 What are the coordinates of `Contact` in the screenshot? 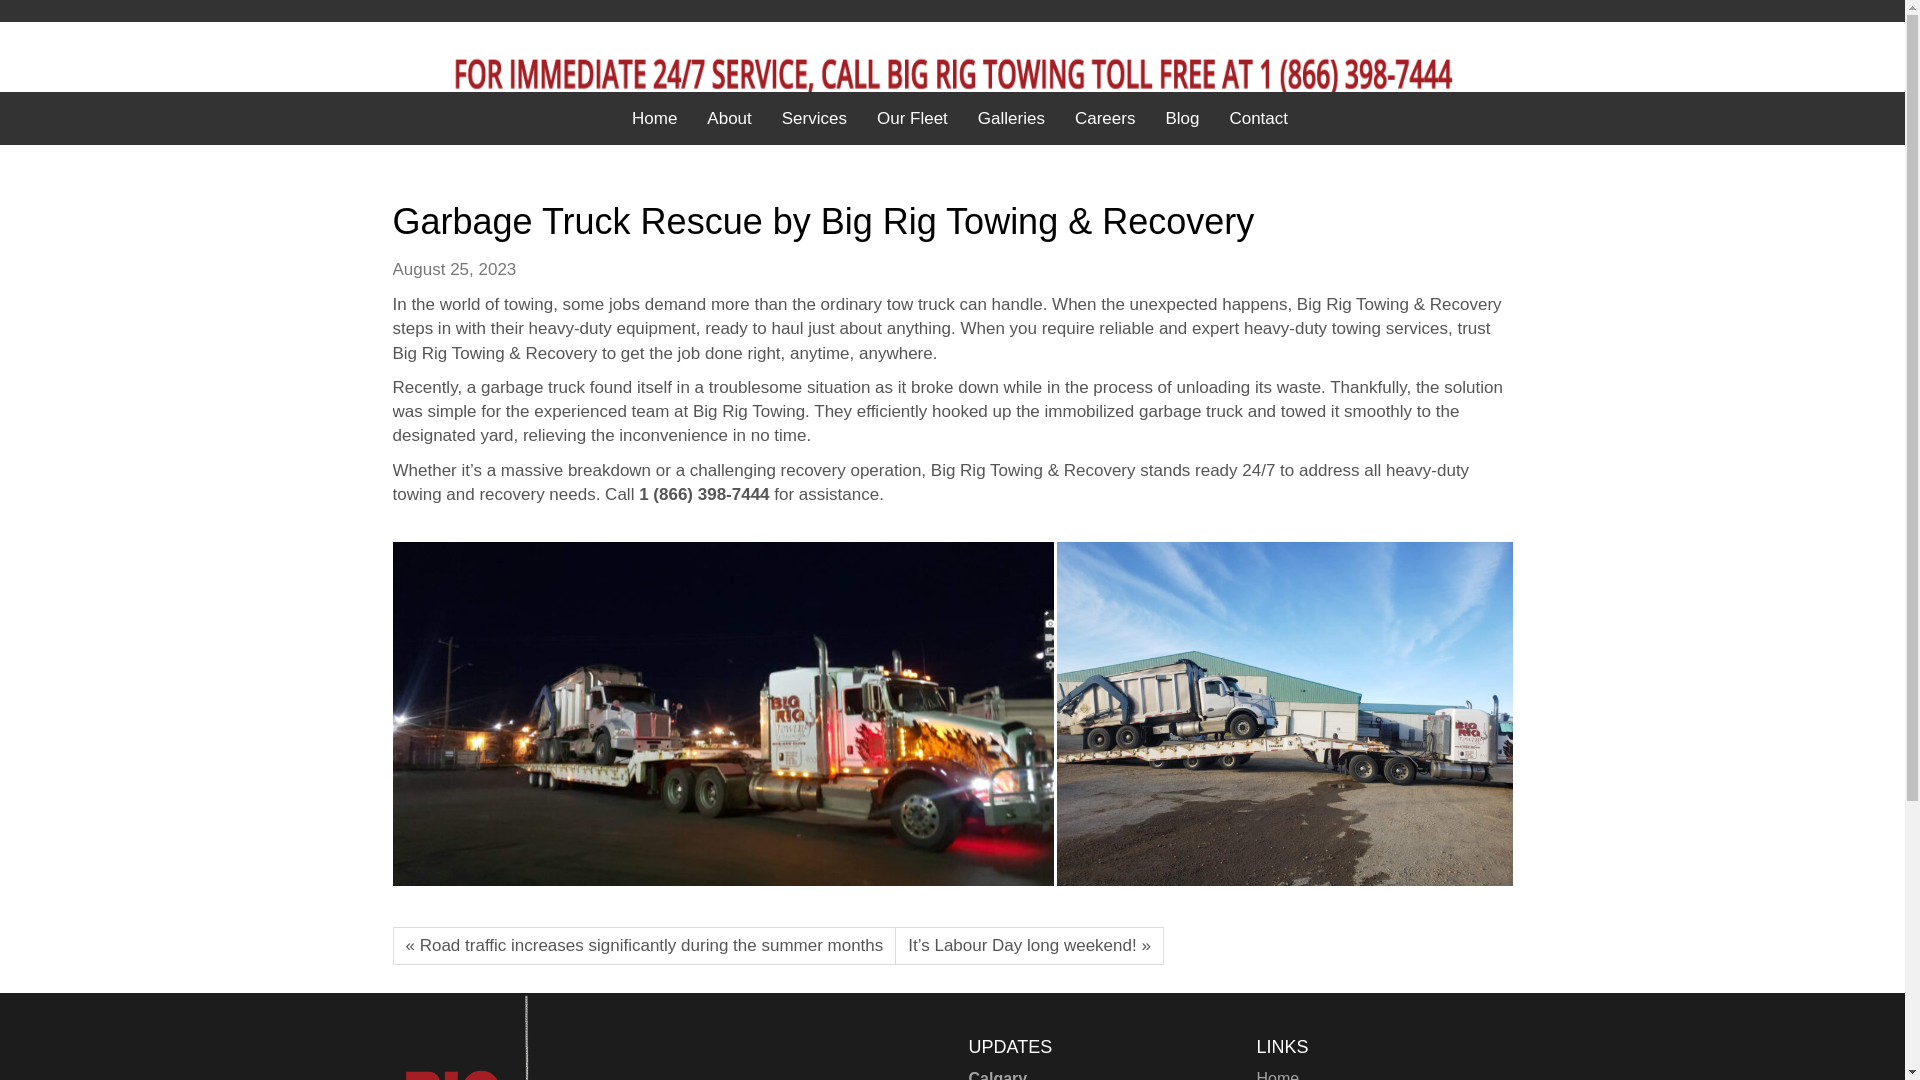 It's located at (1258, 119).